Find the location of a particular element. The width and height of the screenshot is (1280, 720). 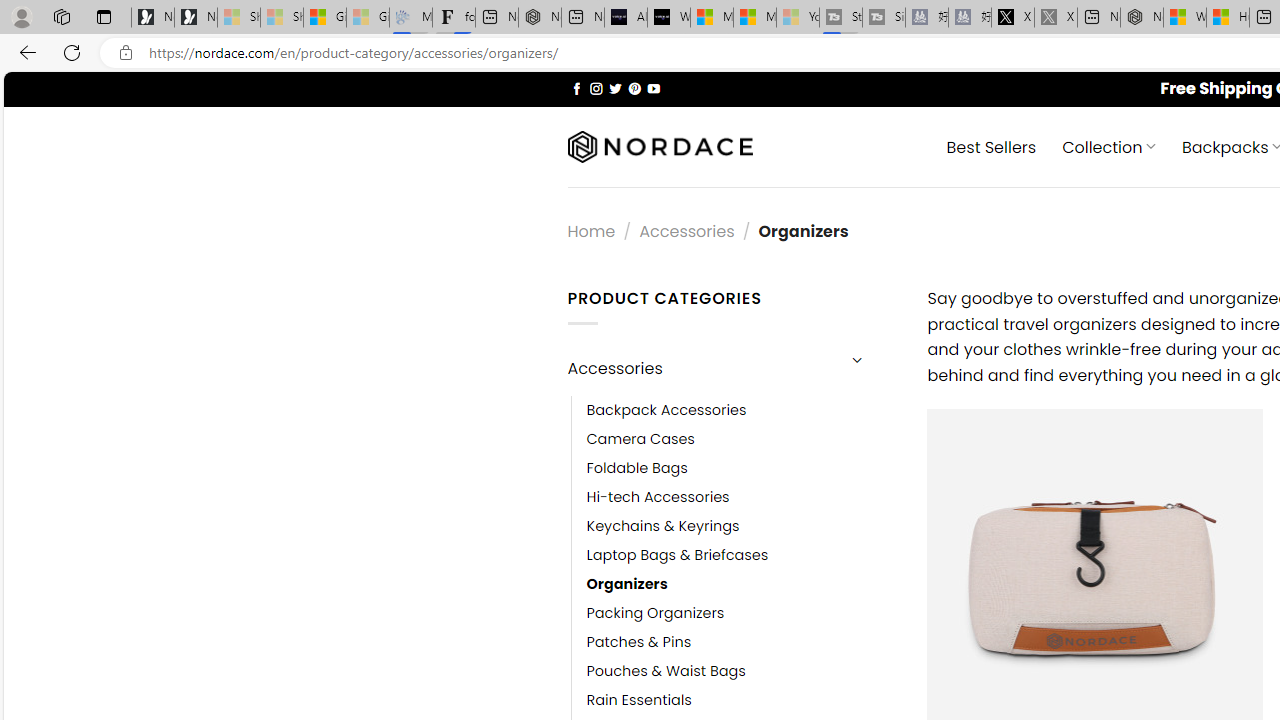

Newsletter Sign Up is located at coordinates (196, 18).